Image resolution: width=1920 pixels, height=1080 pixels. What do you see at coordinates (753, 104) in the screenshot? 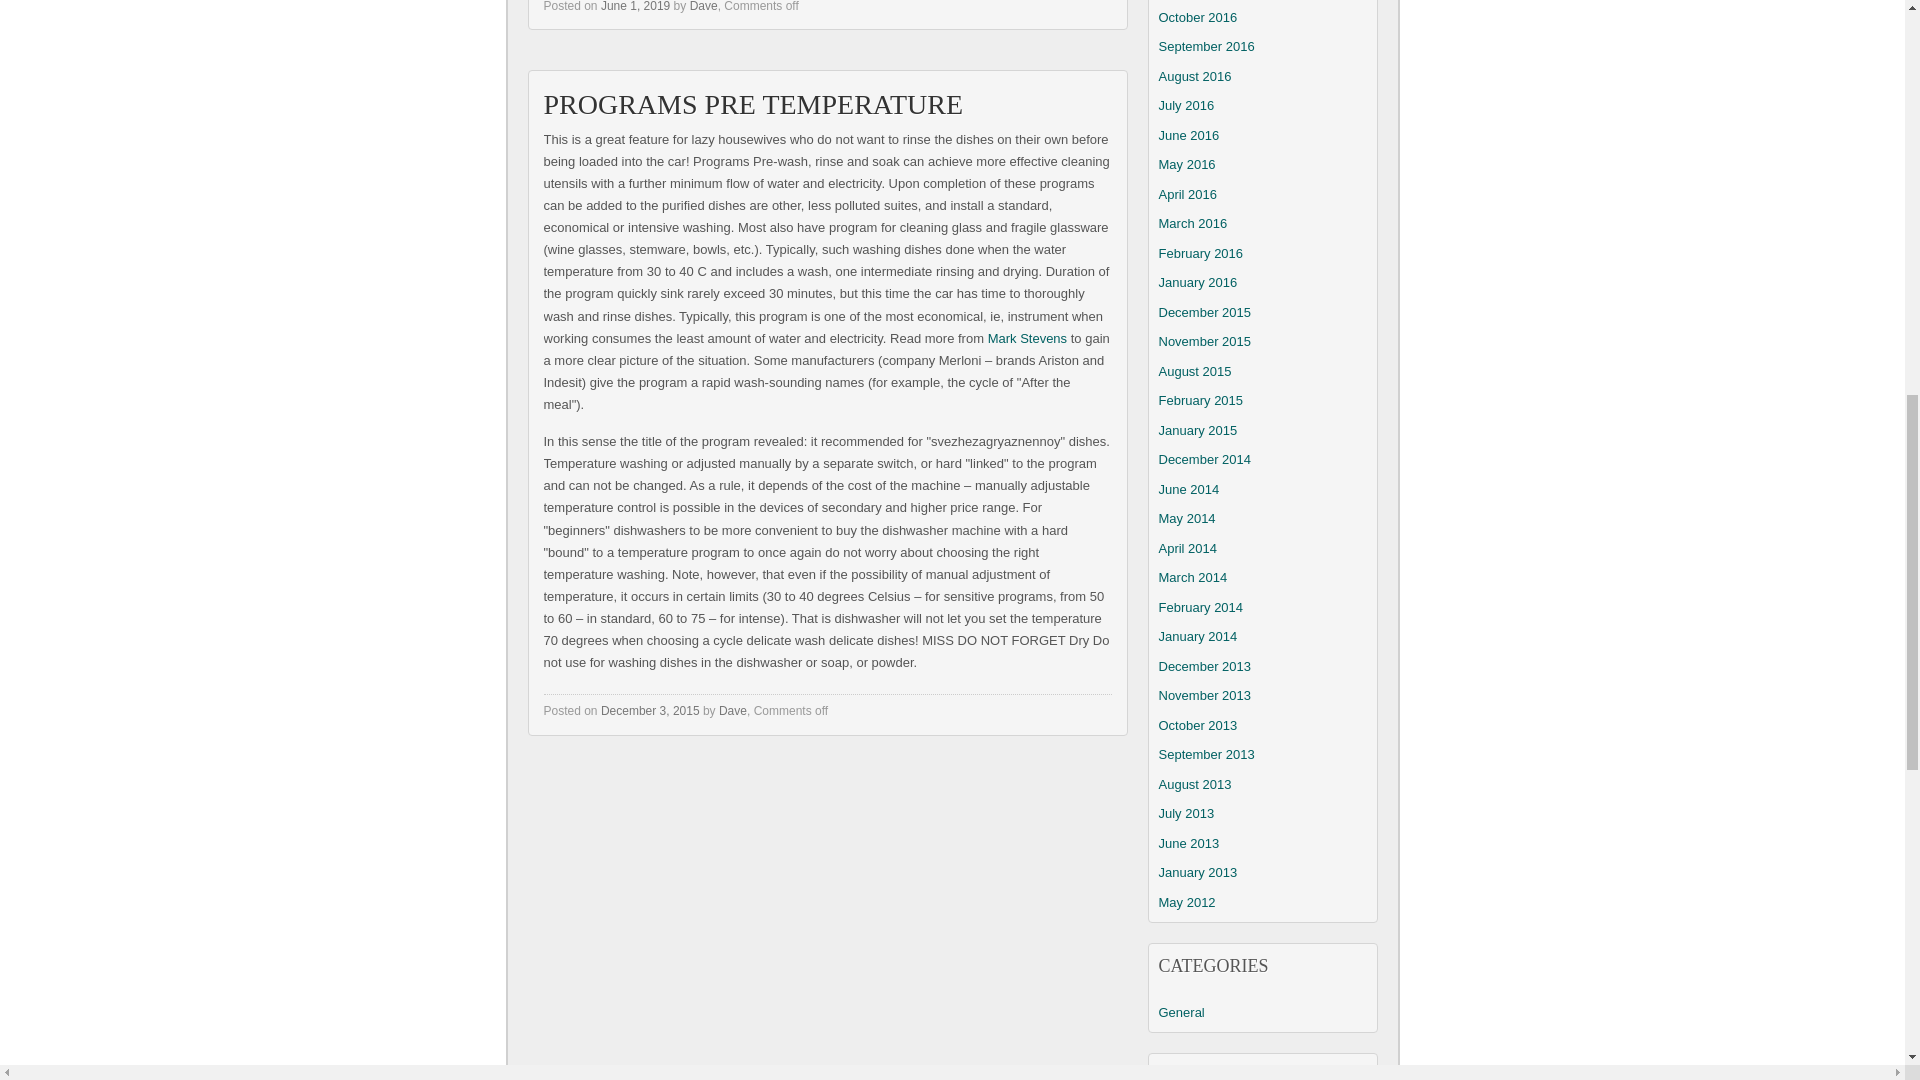
I see `PROGRAMS PRE TEMPERATURE` at bounding box center [753, 104].